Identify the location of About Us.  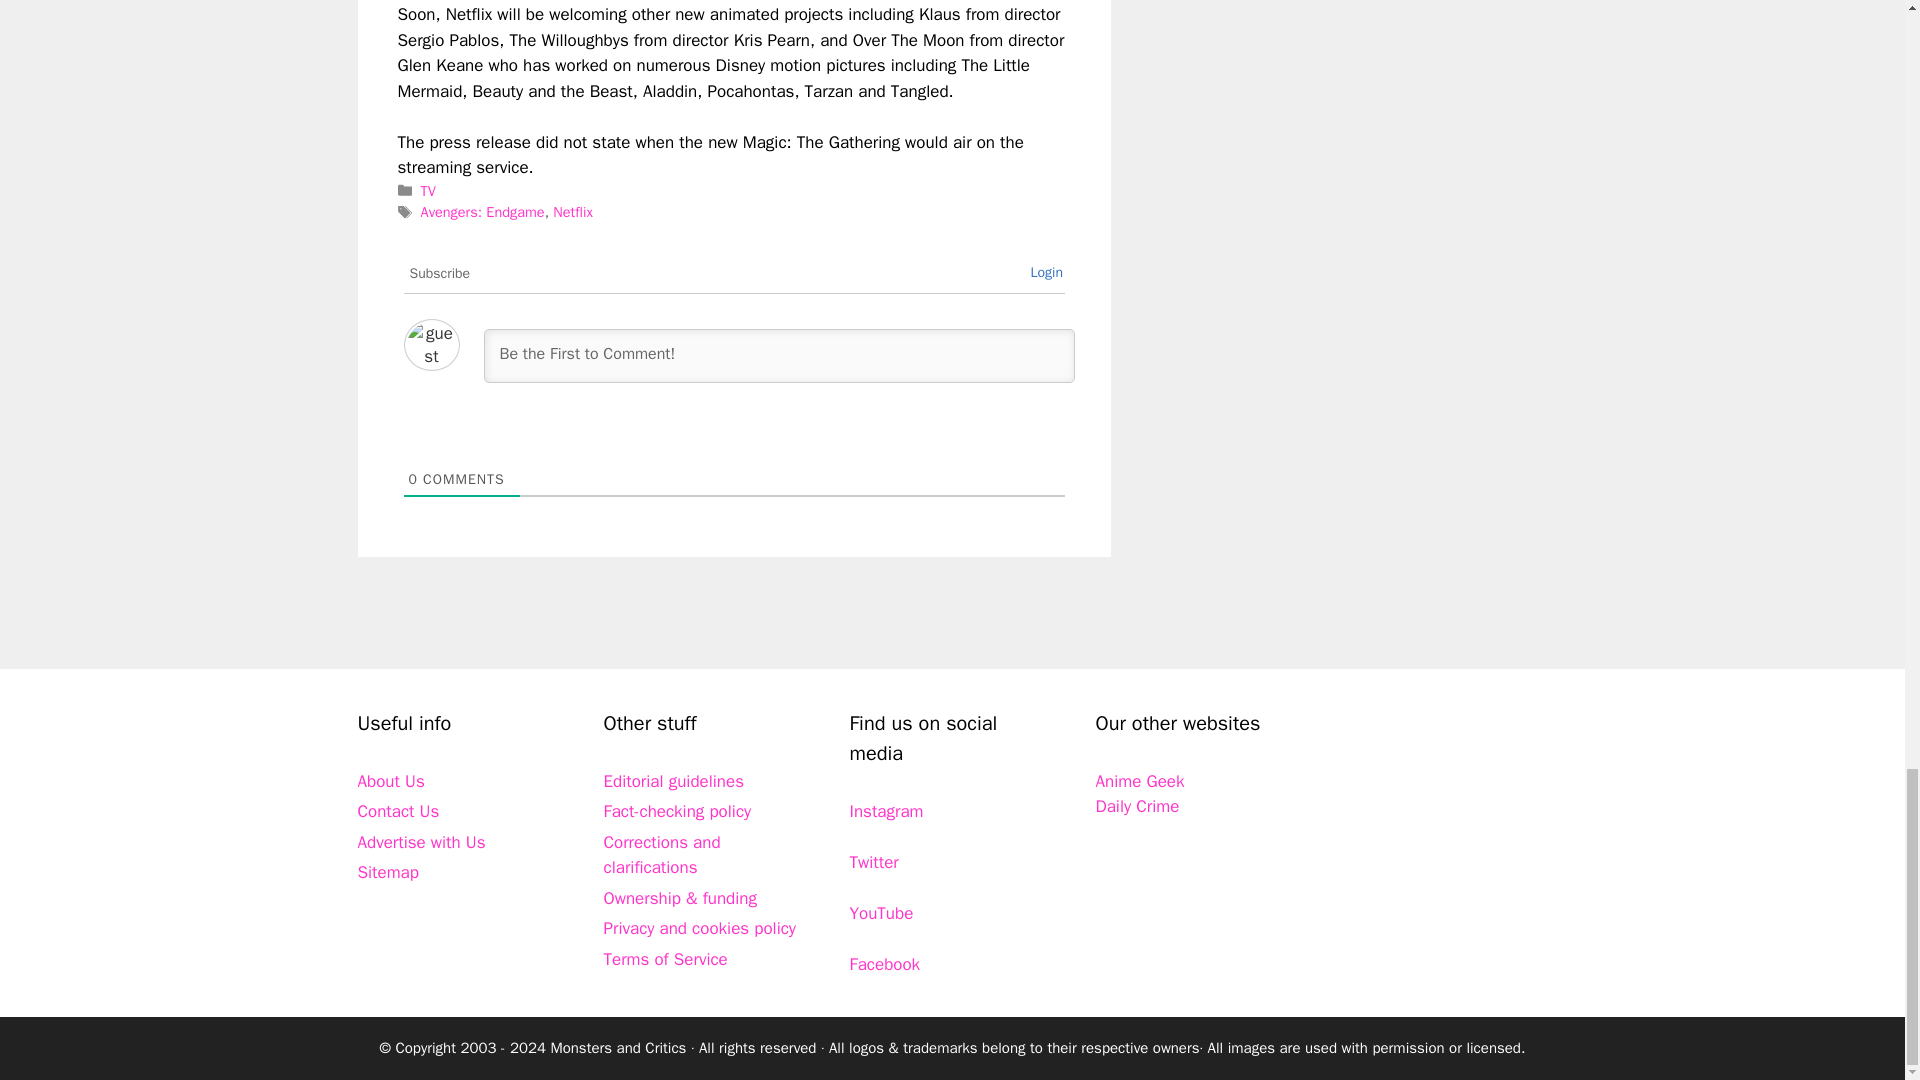
(390, 781).